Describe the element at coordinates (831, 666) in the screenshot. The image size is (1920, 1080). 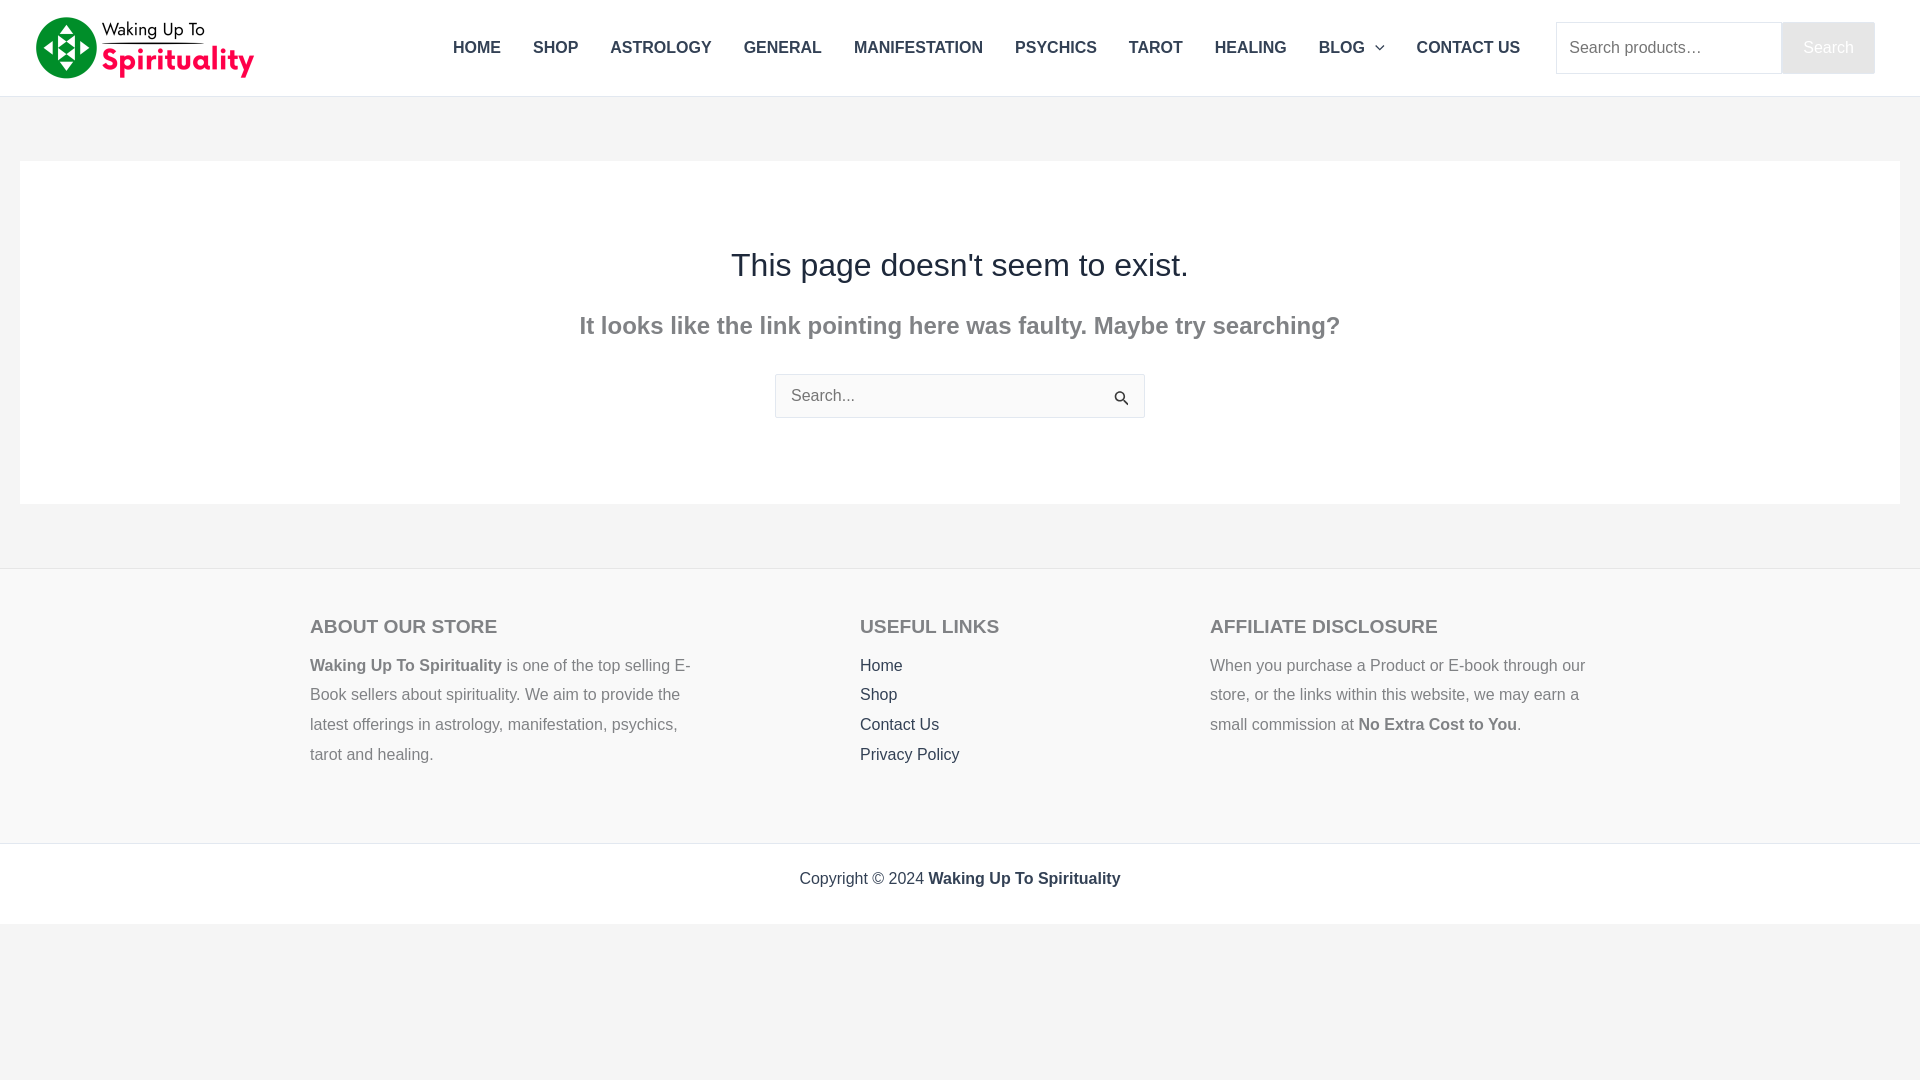
I see `Home` at that location.